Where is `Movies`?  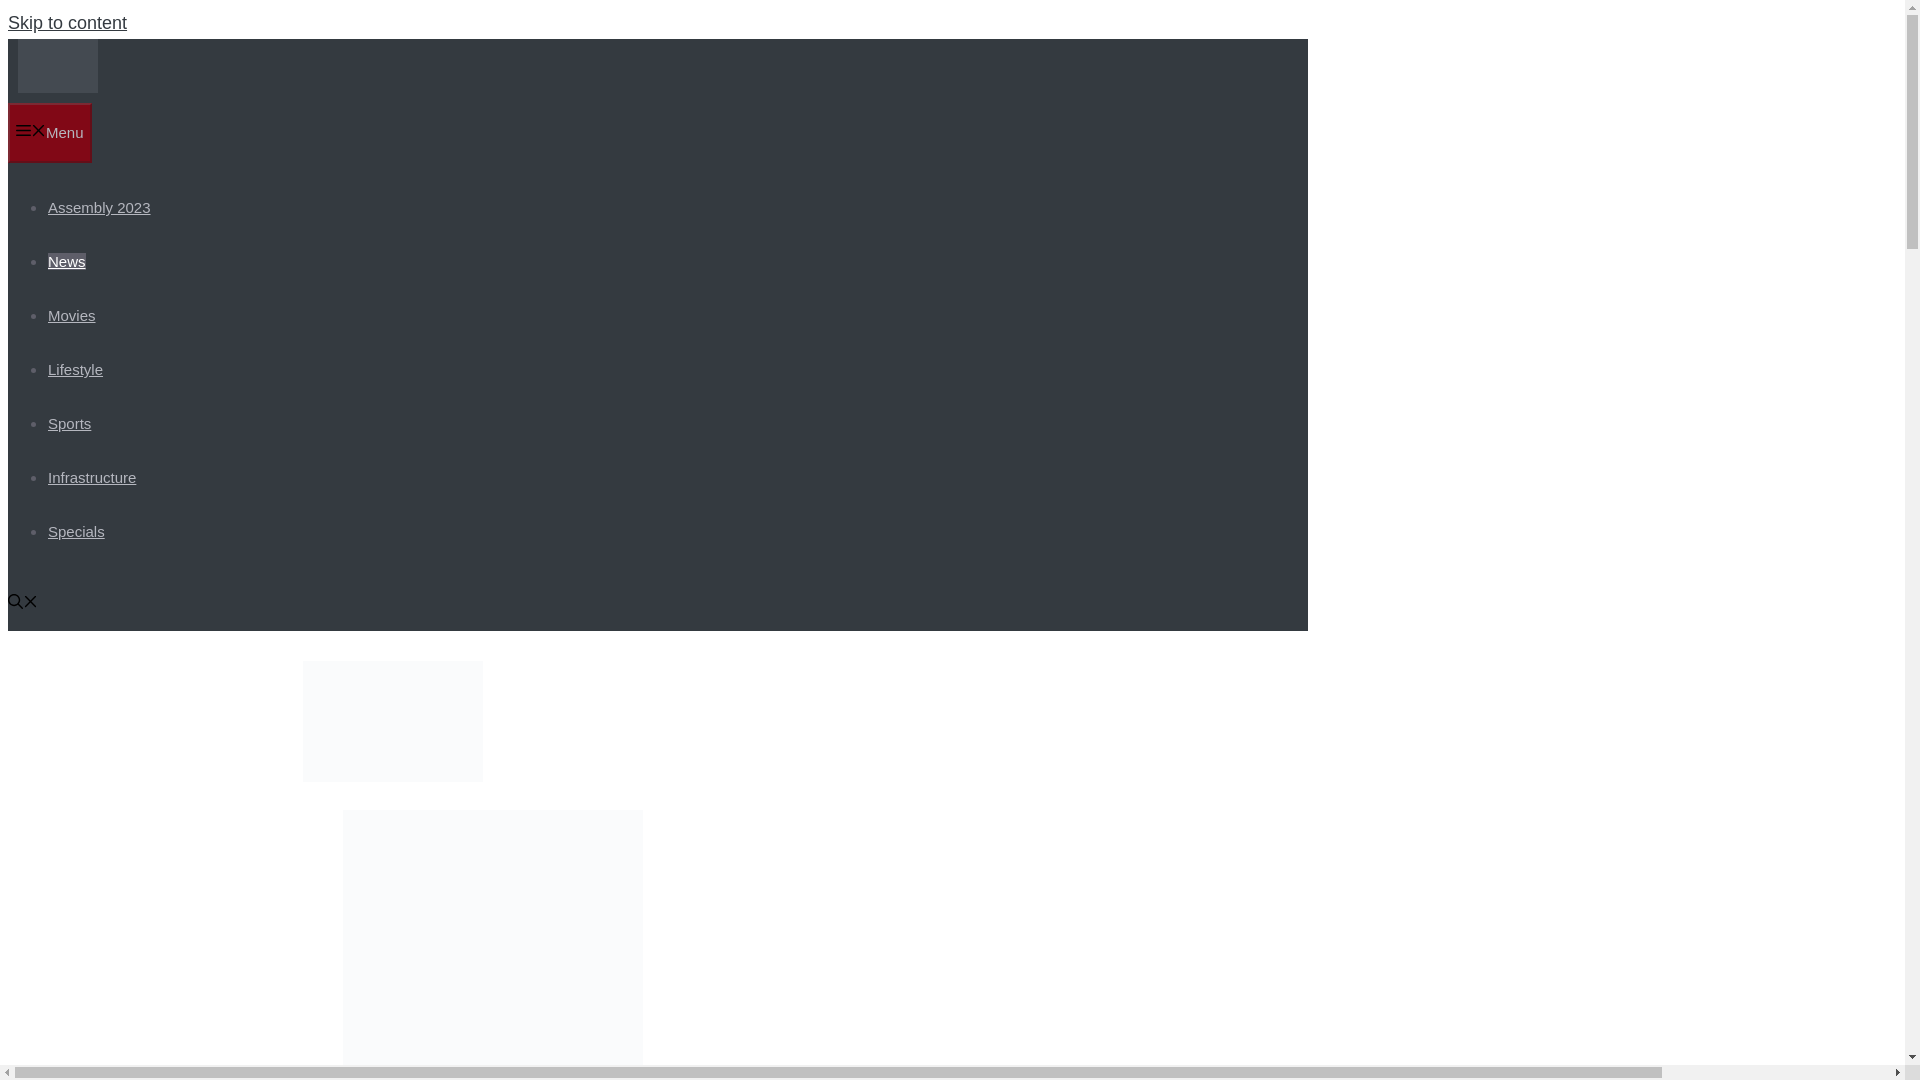
Movies is located at coordinates (72, 315).